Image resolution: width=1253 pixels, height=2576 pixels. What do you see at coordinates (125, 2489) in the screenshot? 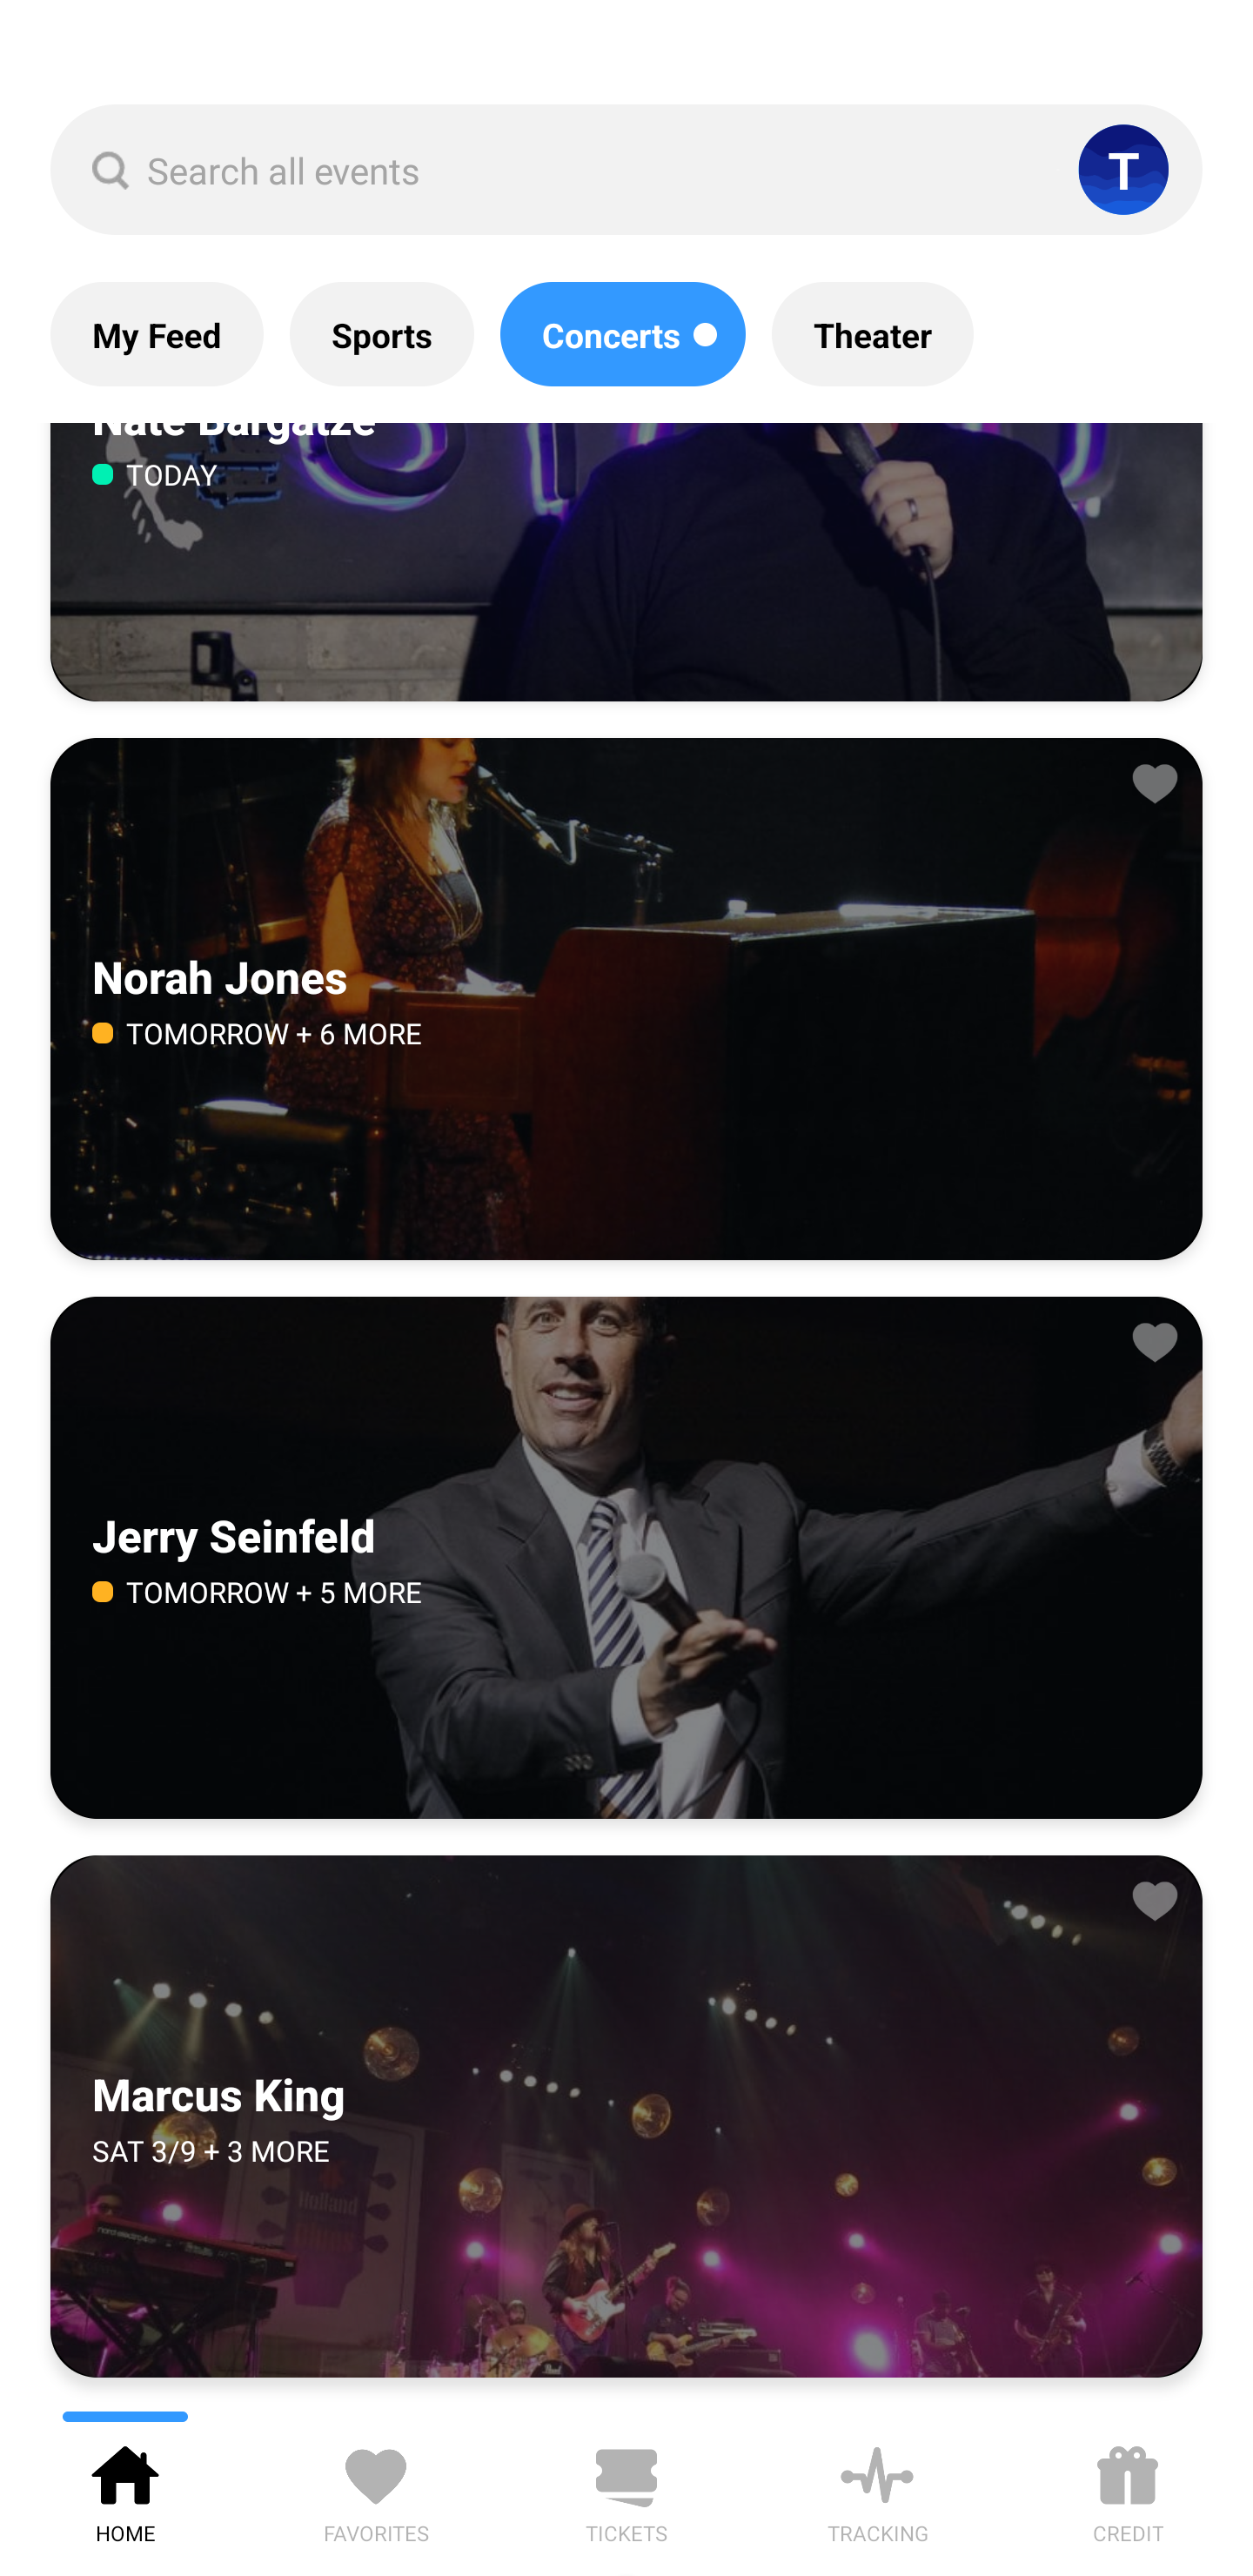
I see `HOME` at bounding box center [125, 2489].